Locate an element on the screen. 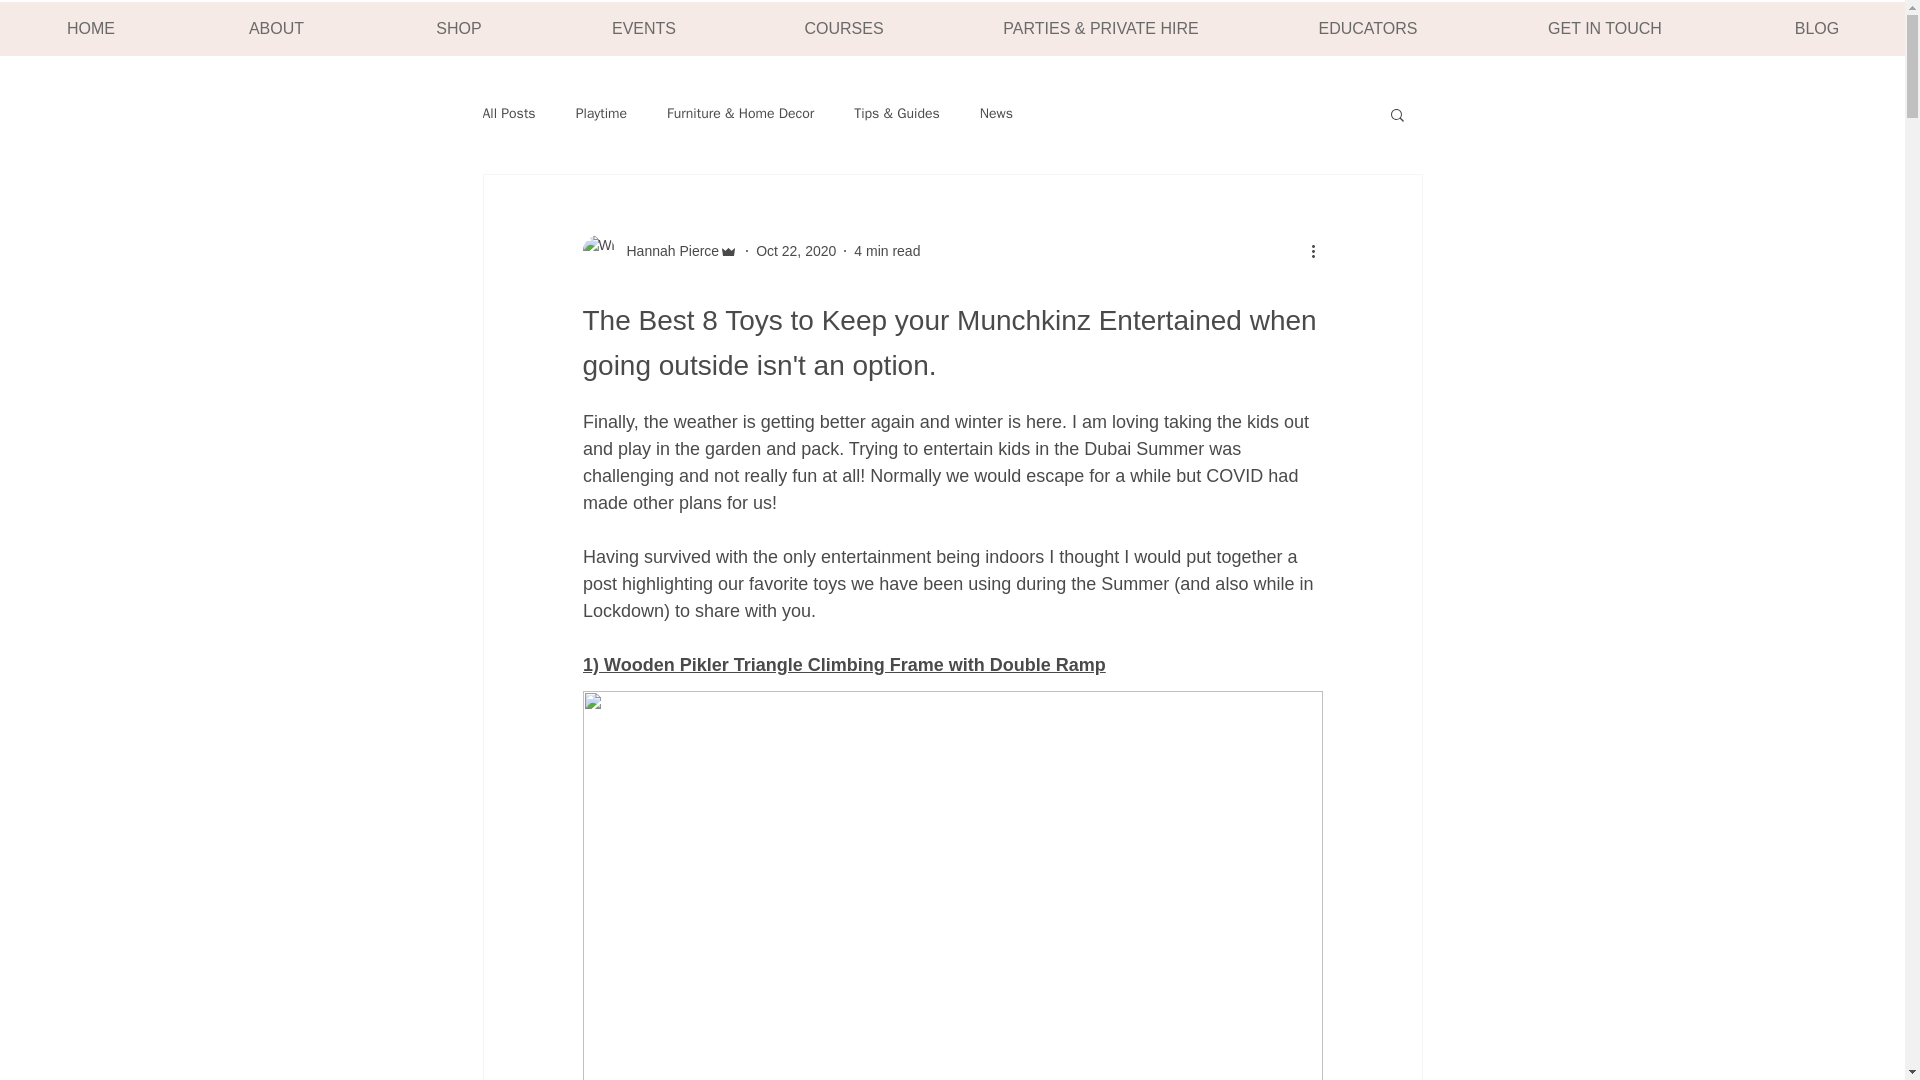 The height and width of the screenshot is (1080, 1920). All Posts is located at coordinates (508, 114).